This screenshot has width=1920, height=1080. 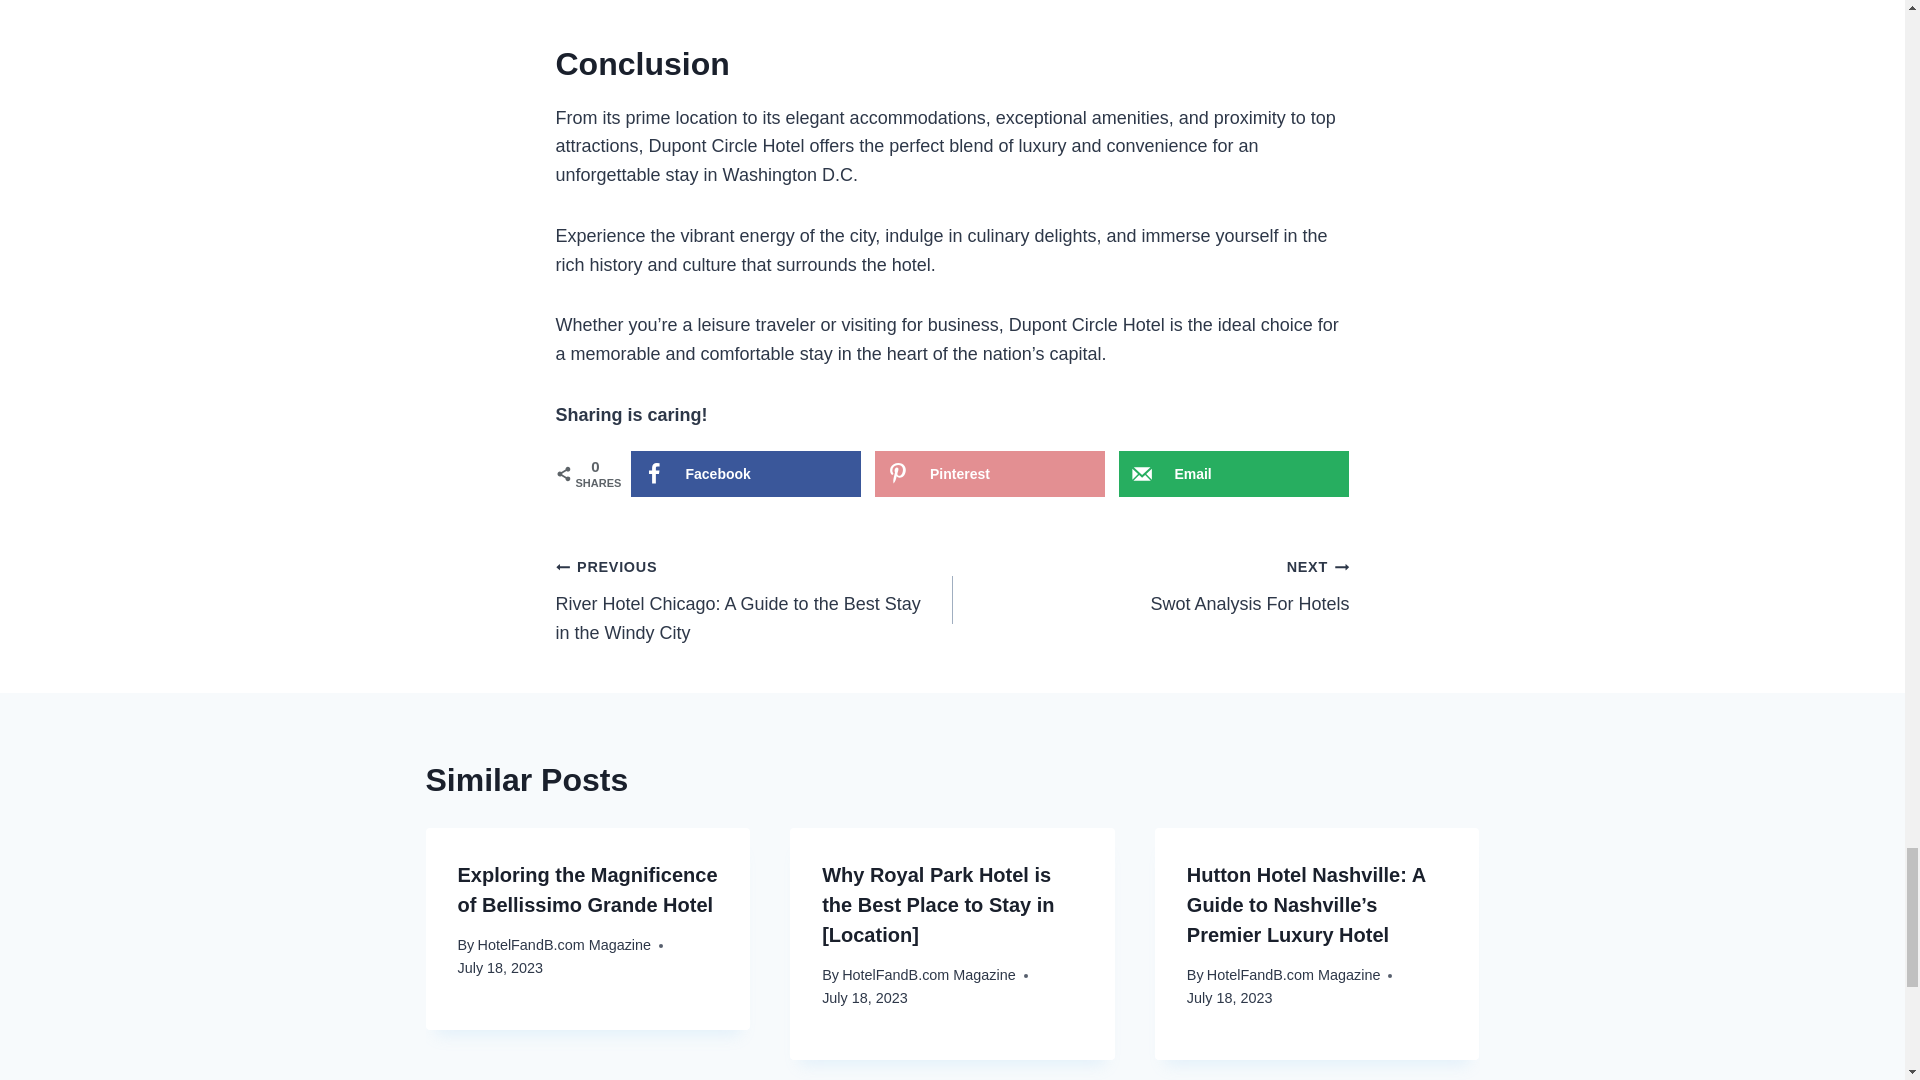 I want to click on Pinterest, so click(x=928, y=974).